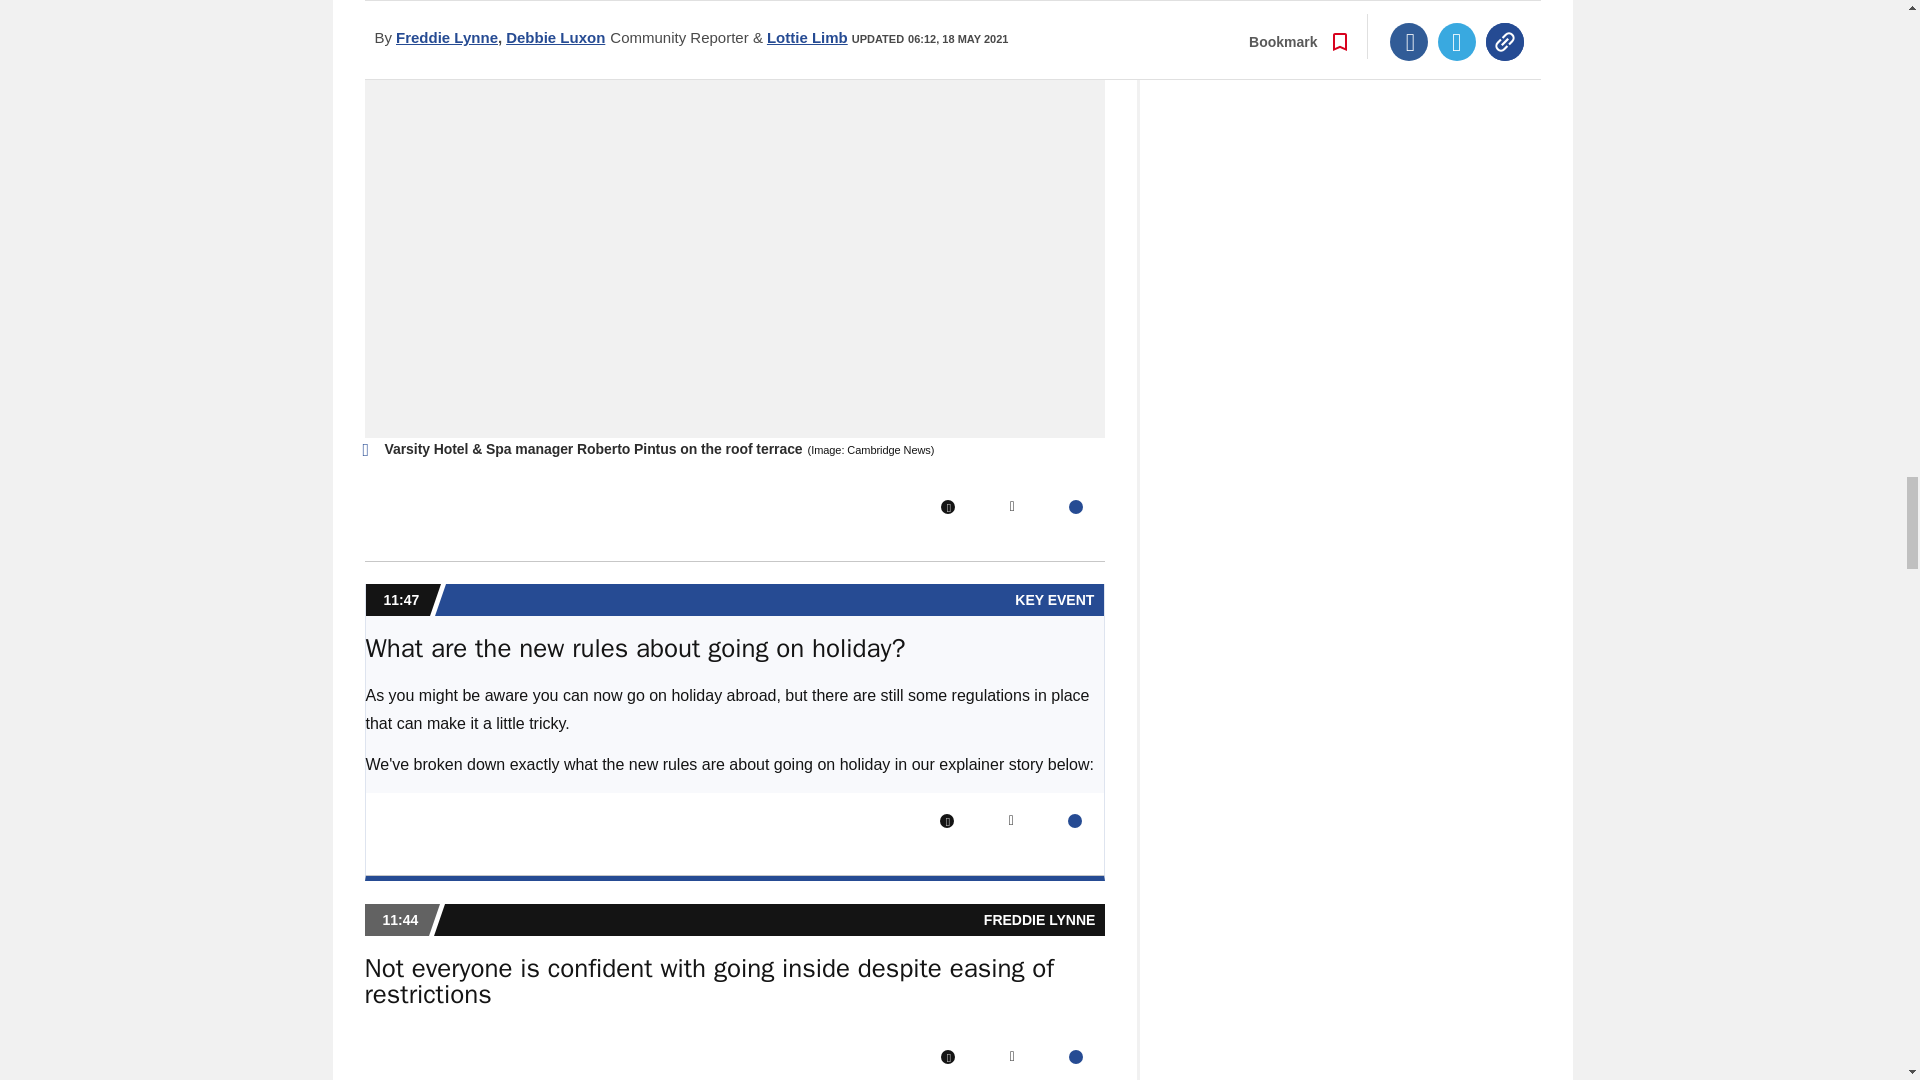  What do you see at coordinates (947, 507) in the screenshot?
I see `Facebook` at bounding box center [947, 507].